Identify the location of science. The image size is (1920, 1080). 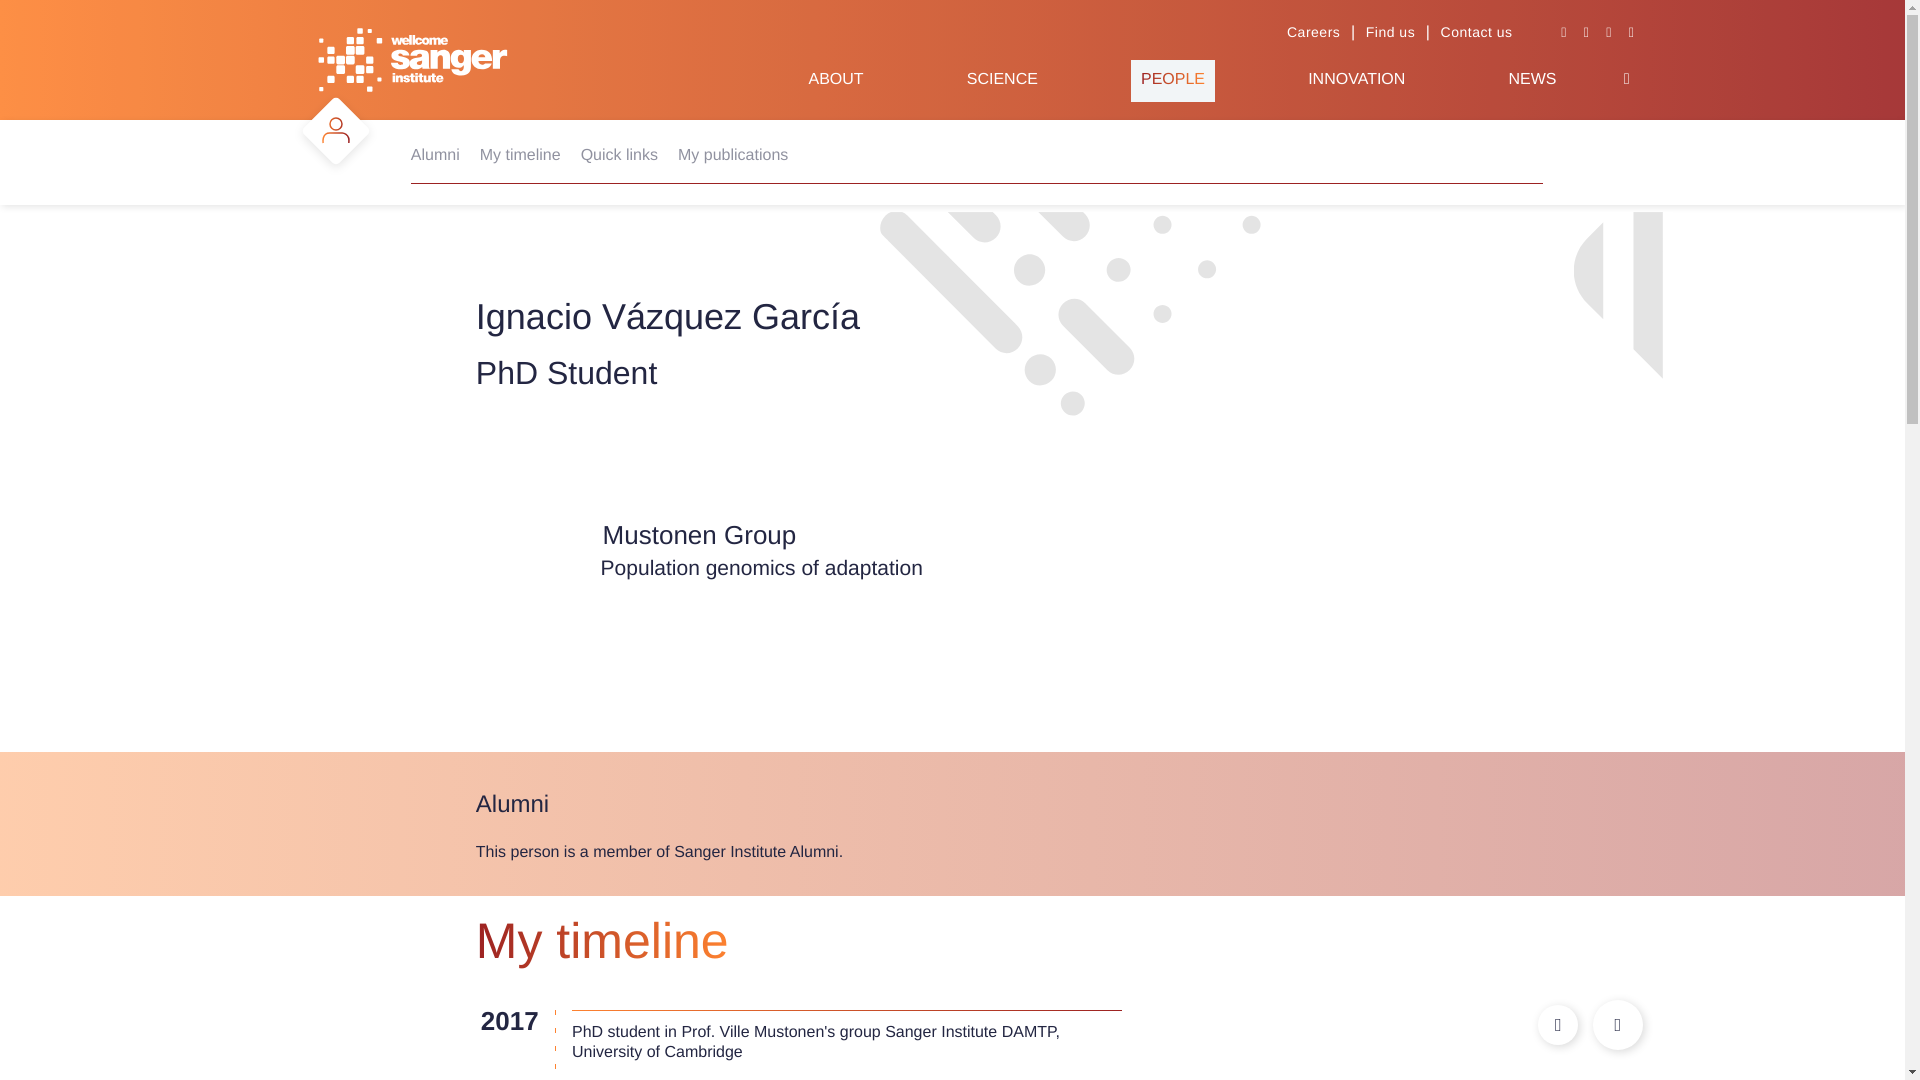
(1002, 80).